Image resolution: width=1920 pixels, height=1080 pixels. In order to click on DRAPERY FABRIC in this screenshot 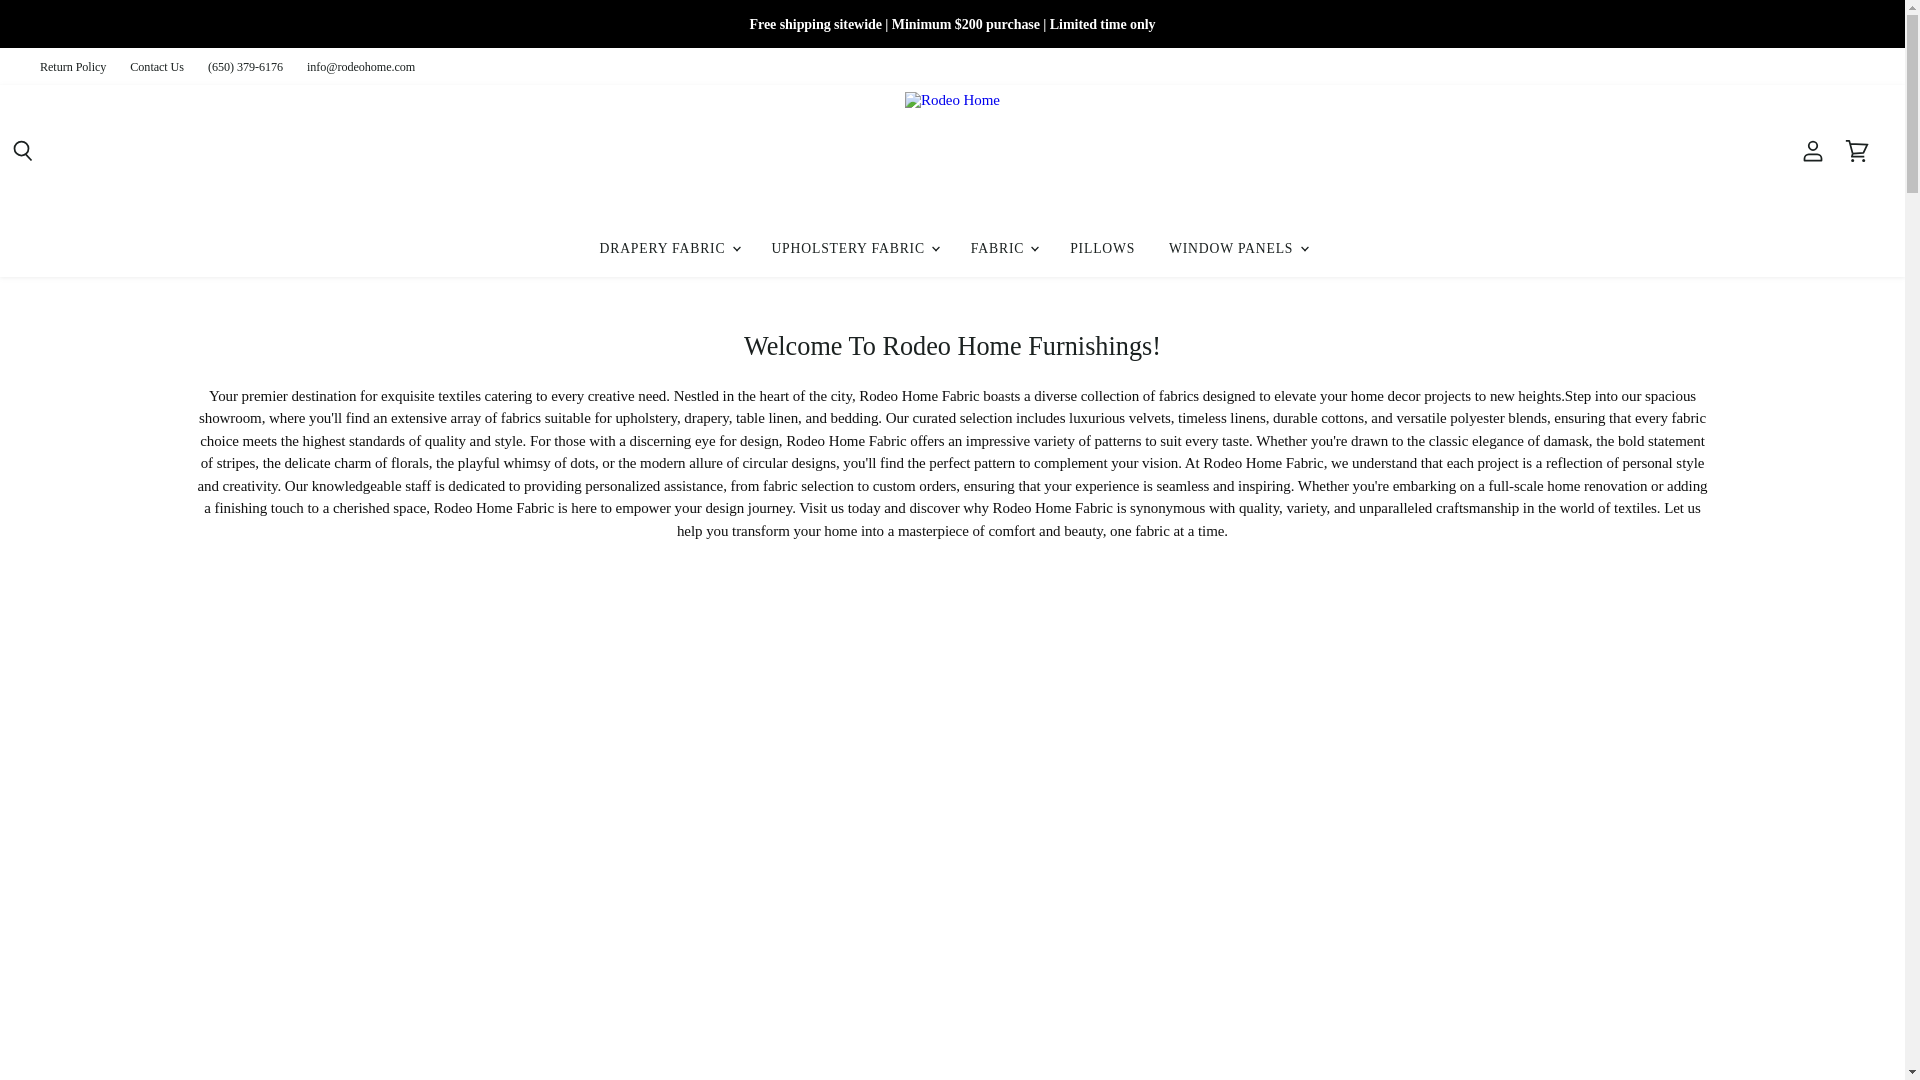, I will do `click(668, 248)`.